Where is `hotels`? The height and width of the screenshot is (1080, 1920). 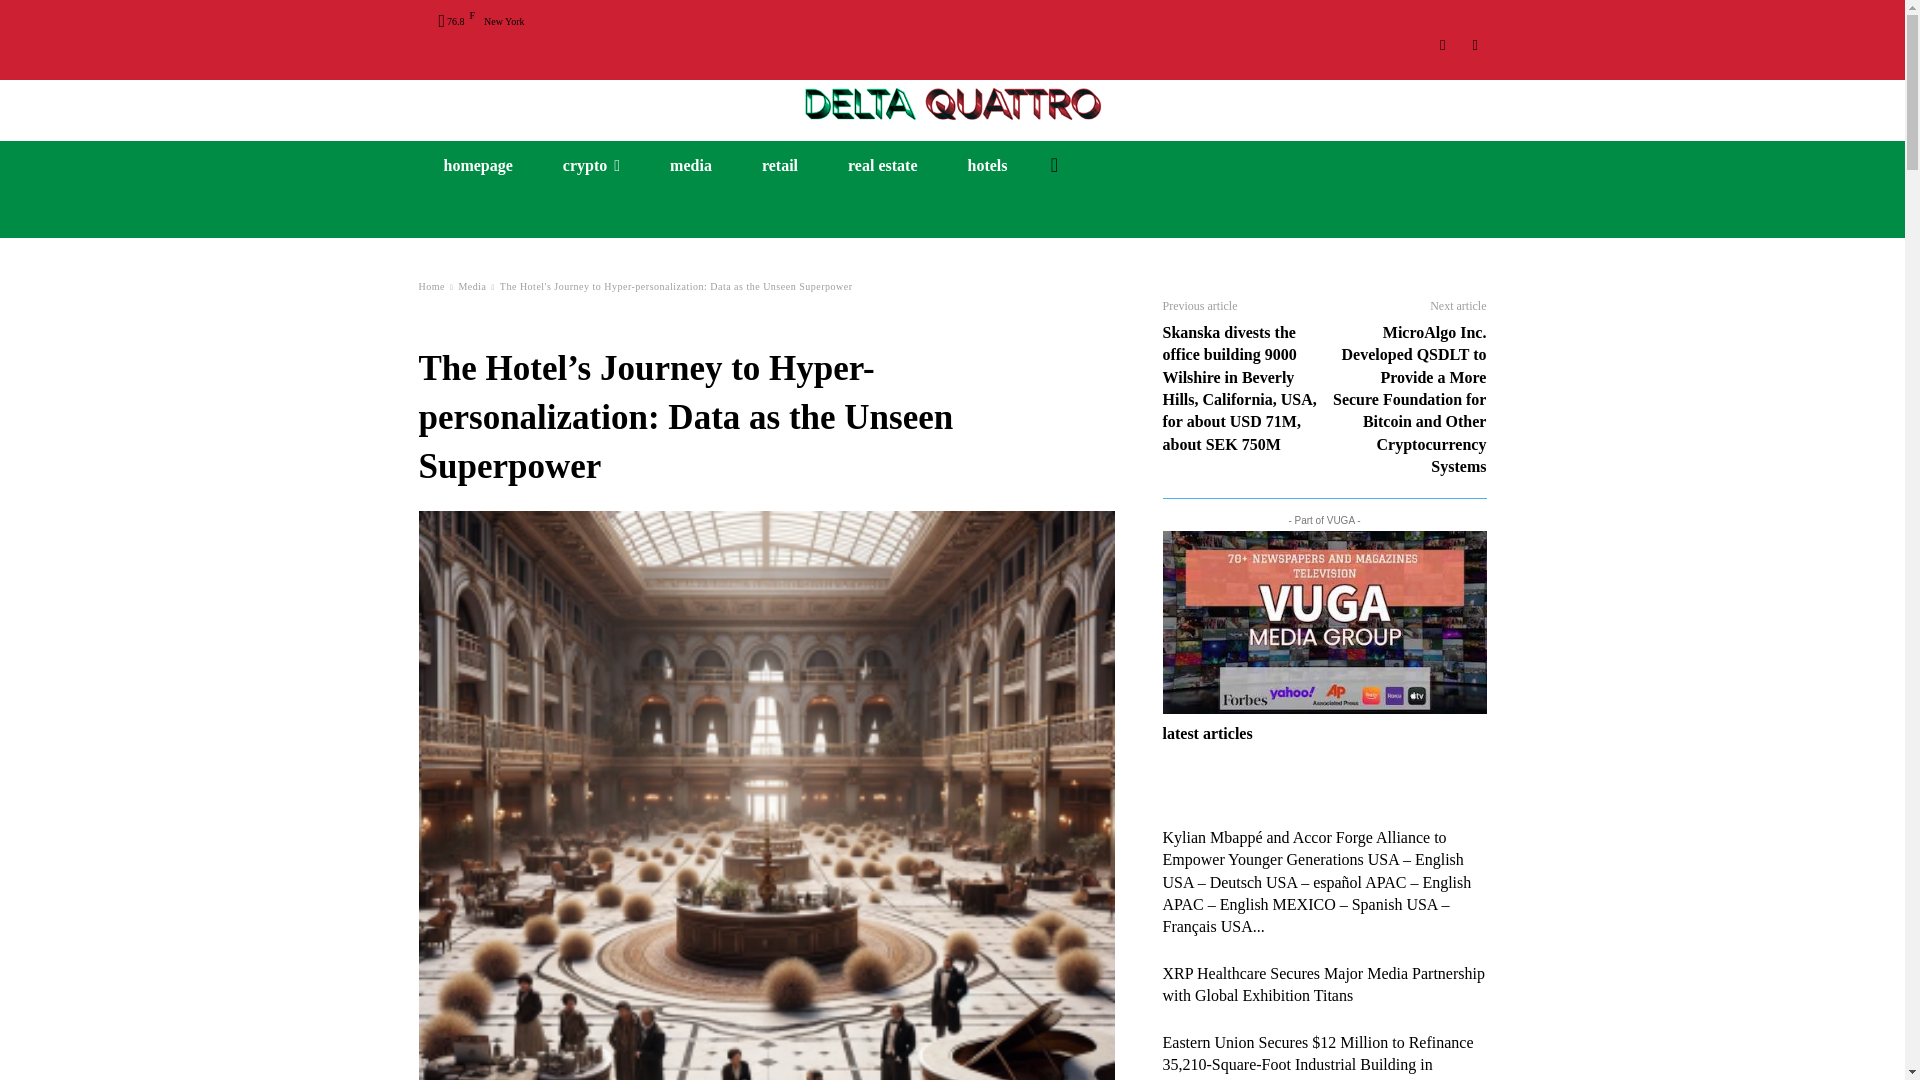 hotels is located at coordinates (987, 166).